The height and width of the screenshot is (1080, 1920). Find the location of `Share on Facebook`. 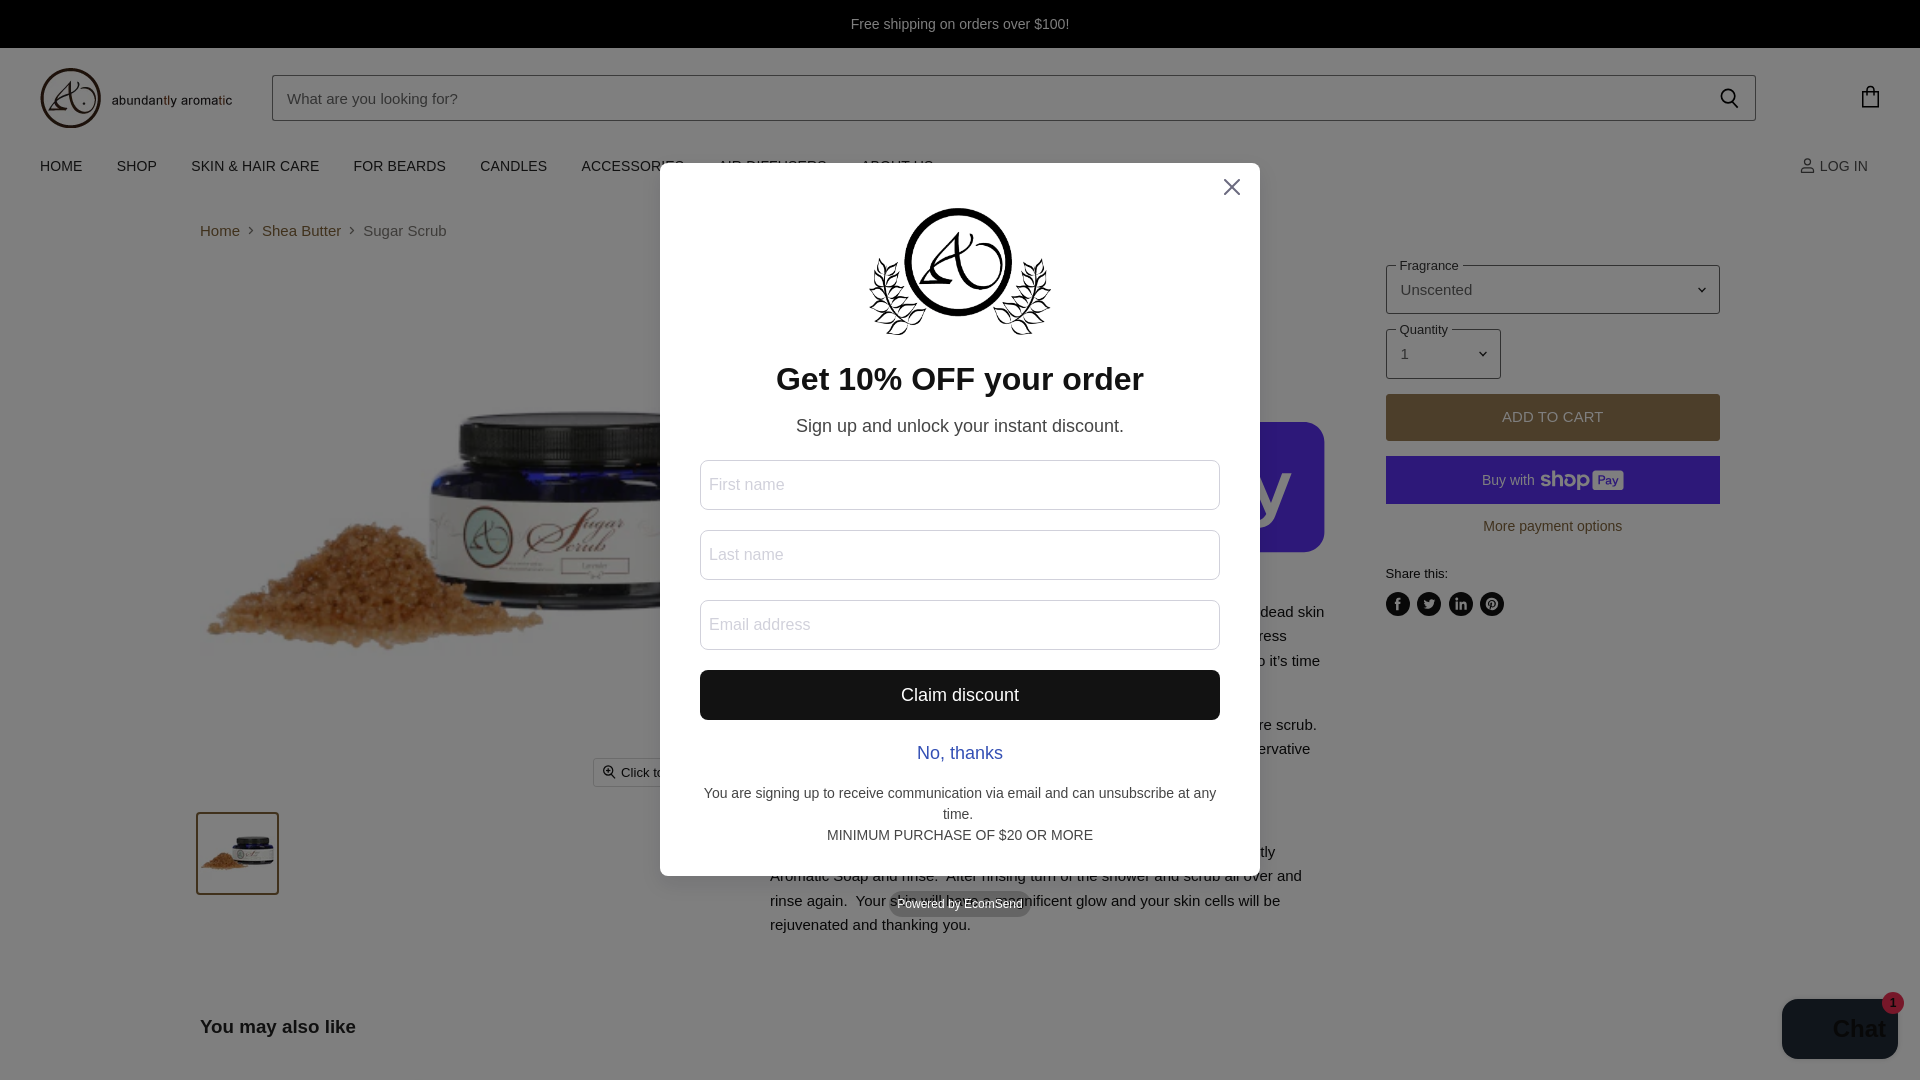

Share on Facebook is located at coordinates (1398, 603).